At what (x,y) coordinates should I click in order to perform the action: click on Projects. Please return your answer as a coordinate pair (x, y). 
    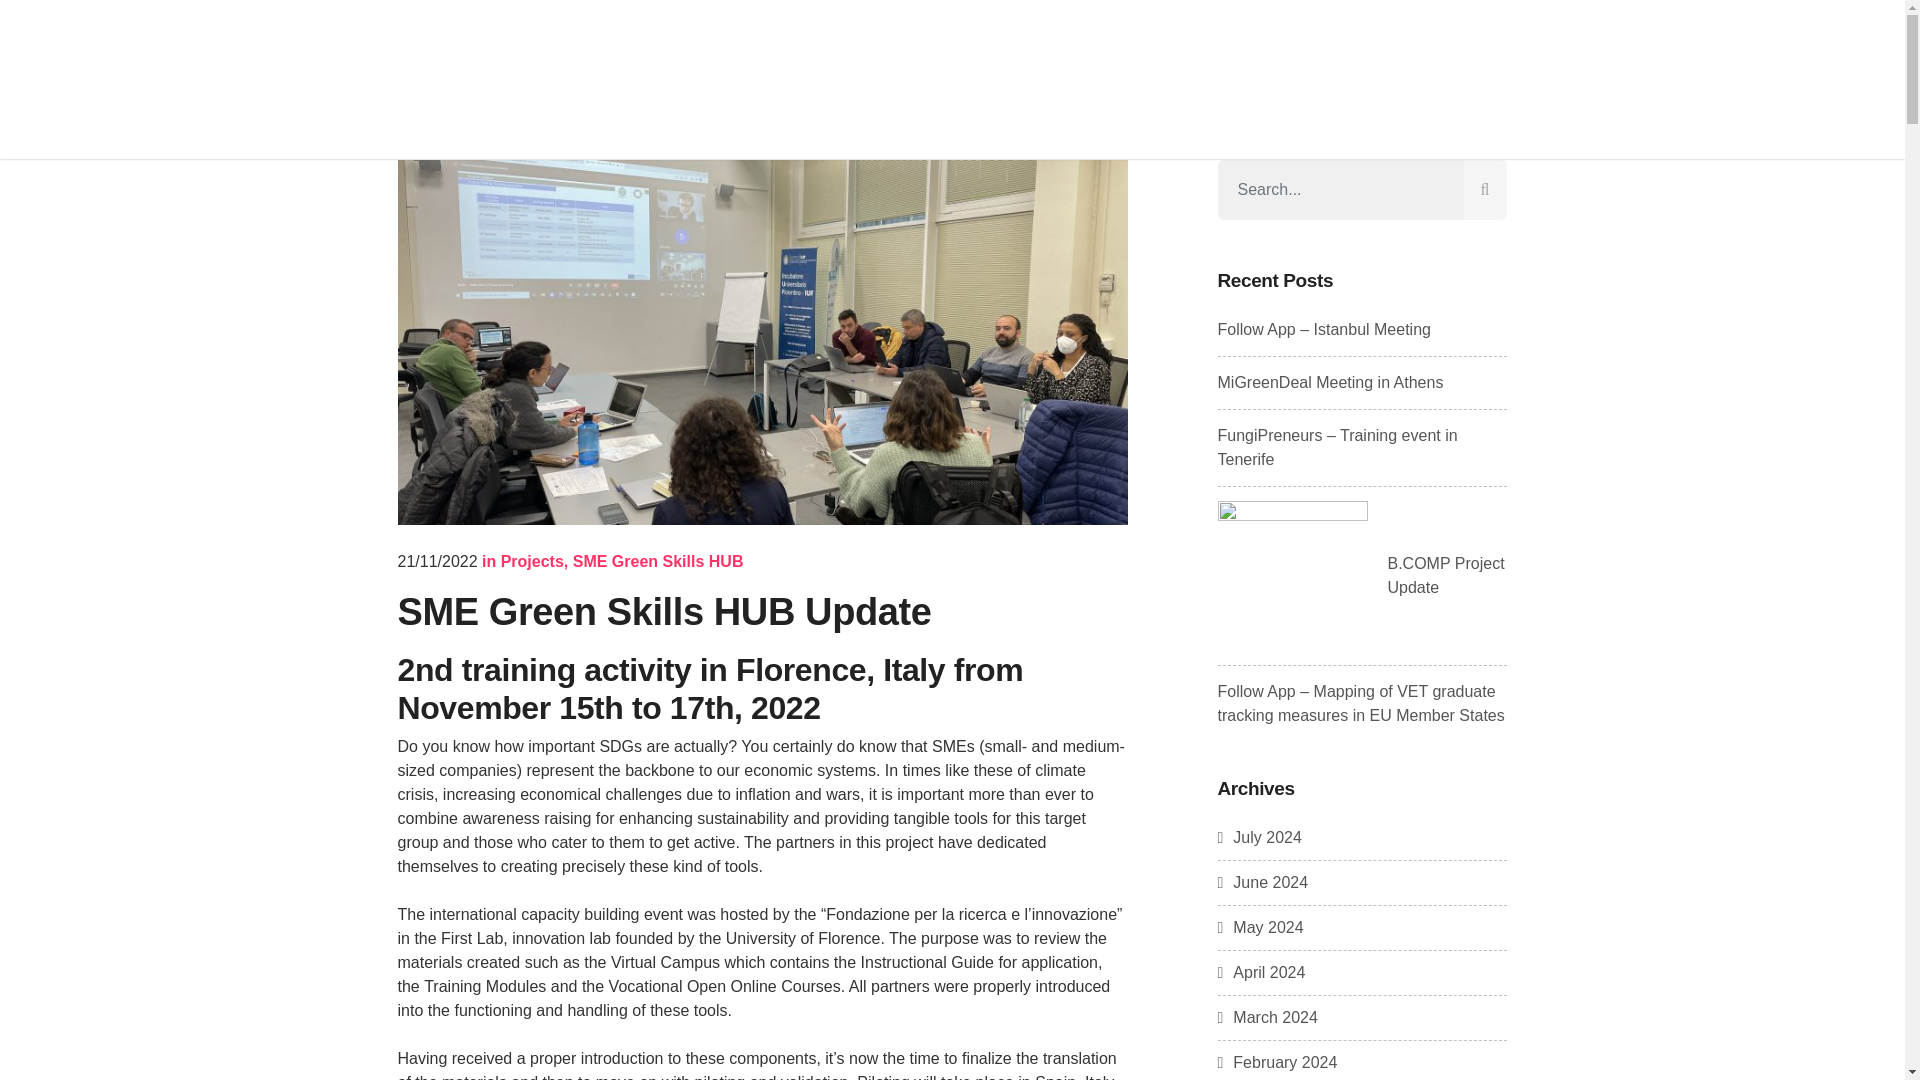
    Looking at the image, I should click on (532, 561).